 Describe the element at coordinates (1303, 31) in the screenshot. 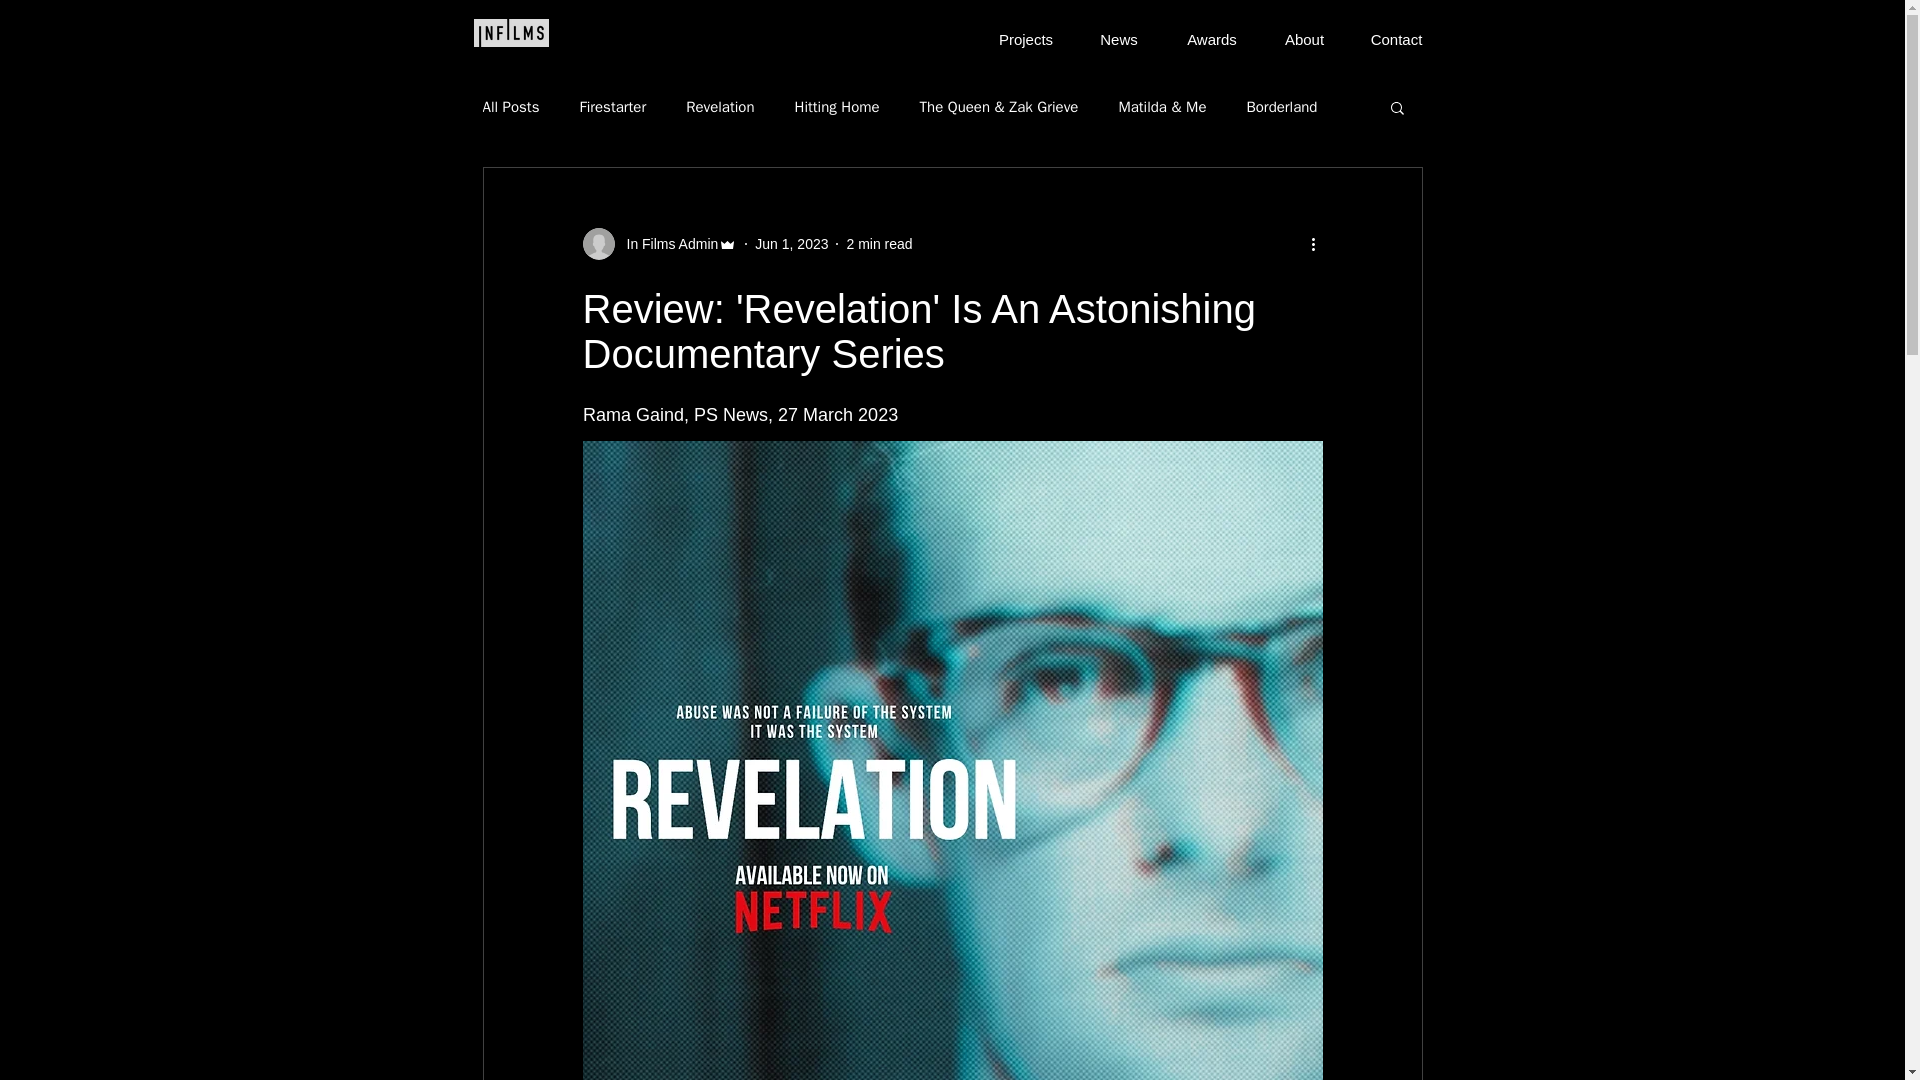

I see `About` at that location.